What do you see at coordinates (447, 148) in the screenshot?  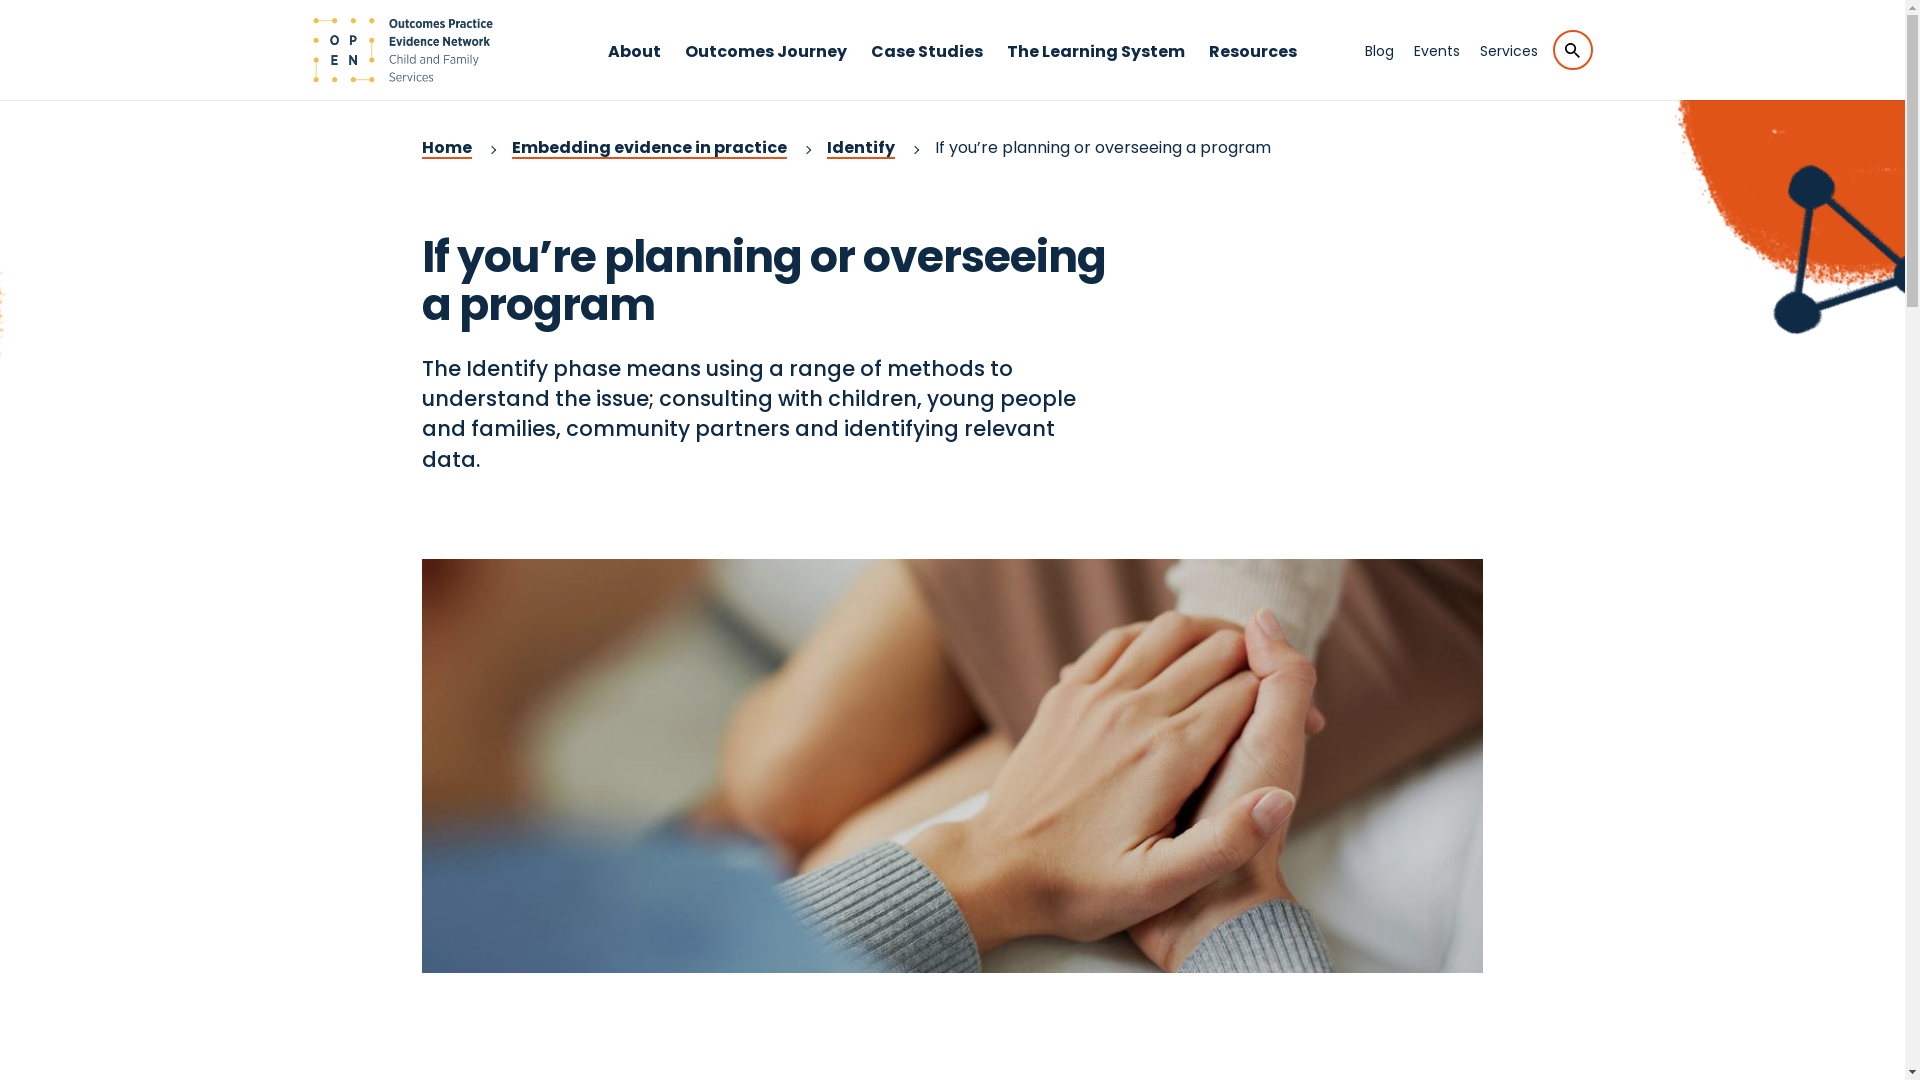 I see `Home` at bounding box center [447, 148].